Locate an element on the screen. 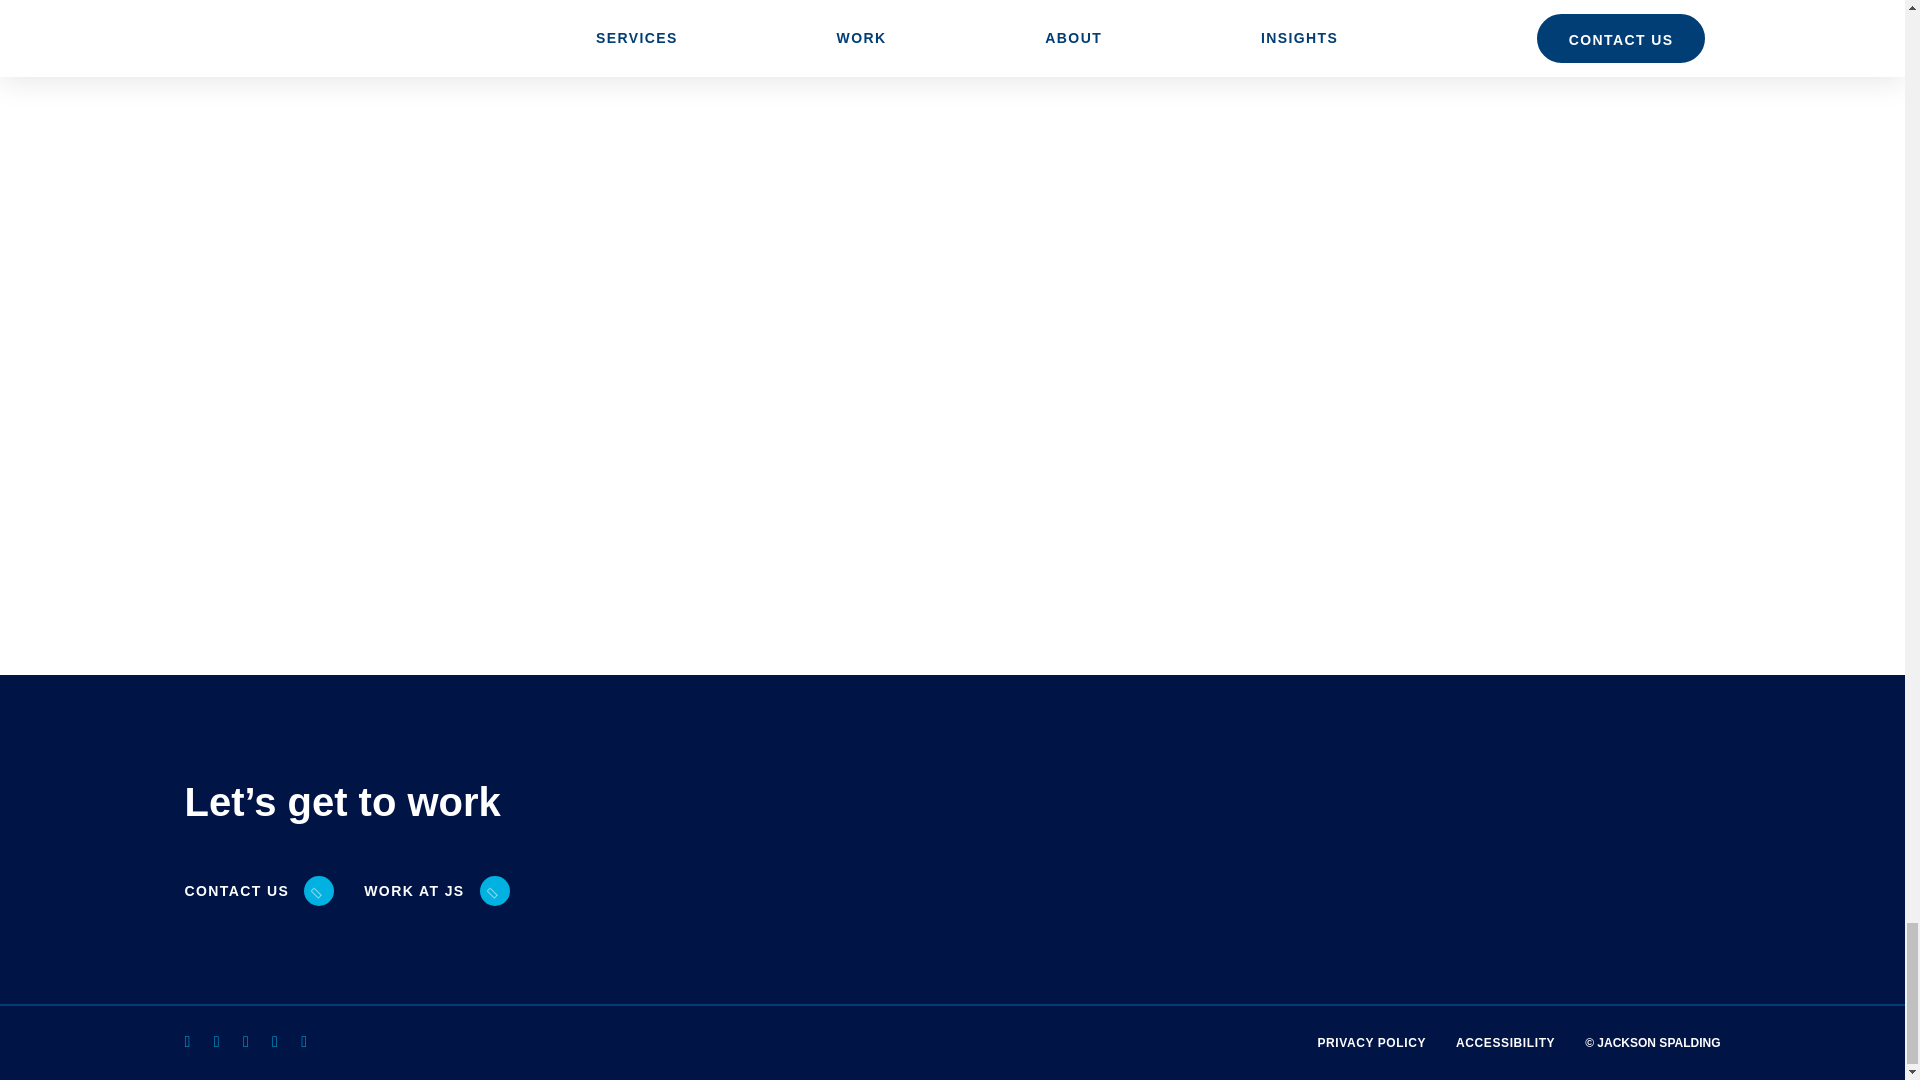 Image resolution: width=1920 pixels, height=1080 pixels. WORK AT JS is located at coordinates (421, 891).